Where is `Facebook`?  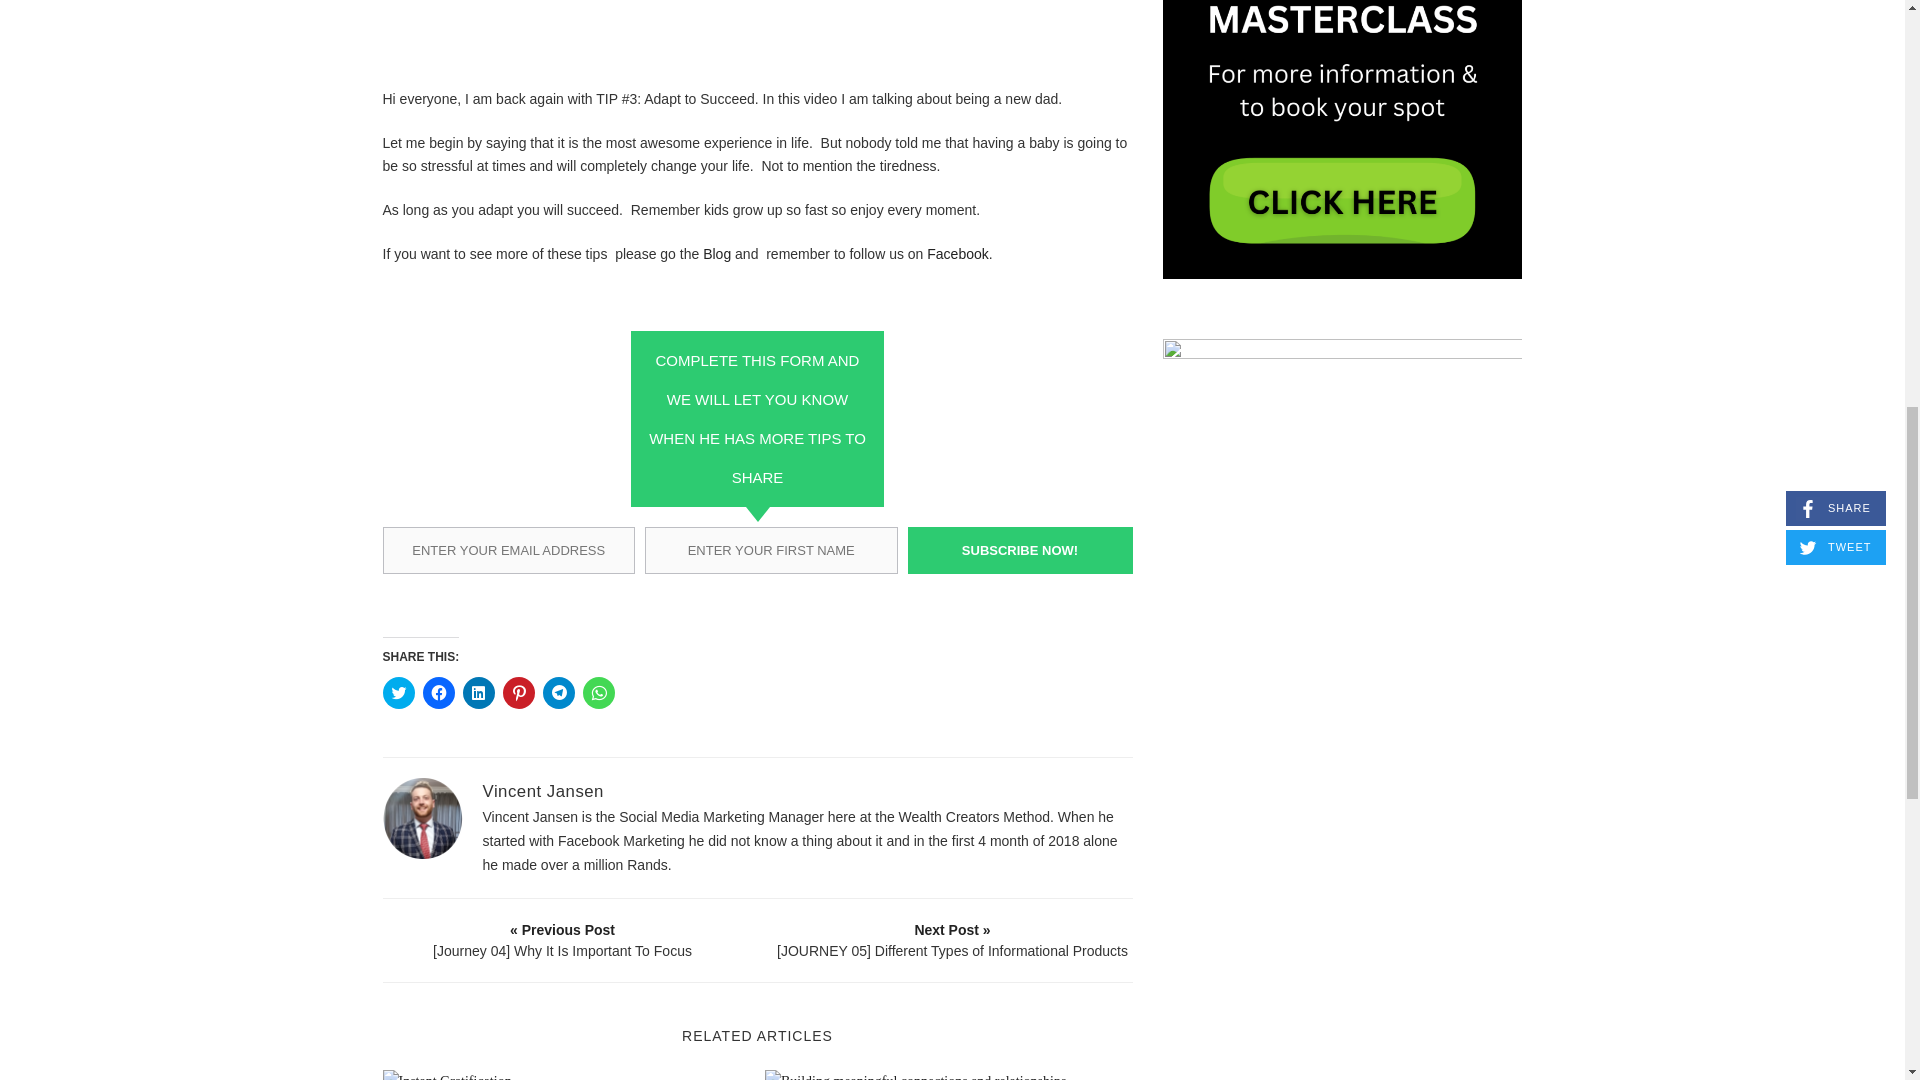 Facebook is located at coordinates (958, 254).